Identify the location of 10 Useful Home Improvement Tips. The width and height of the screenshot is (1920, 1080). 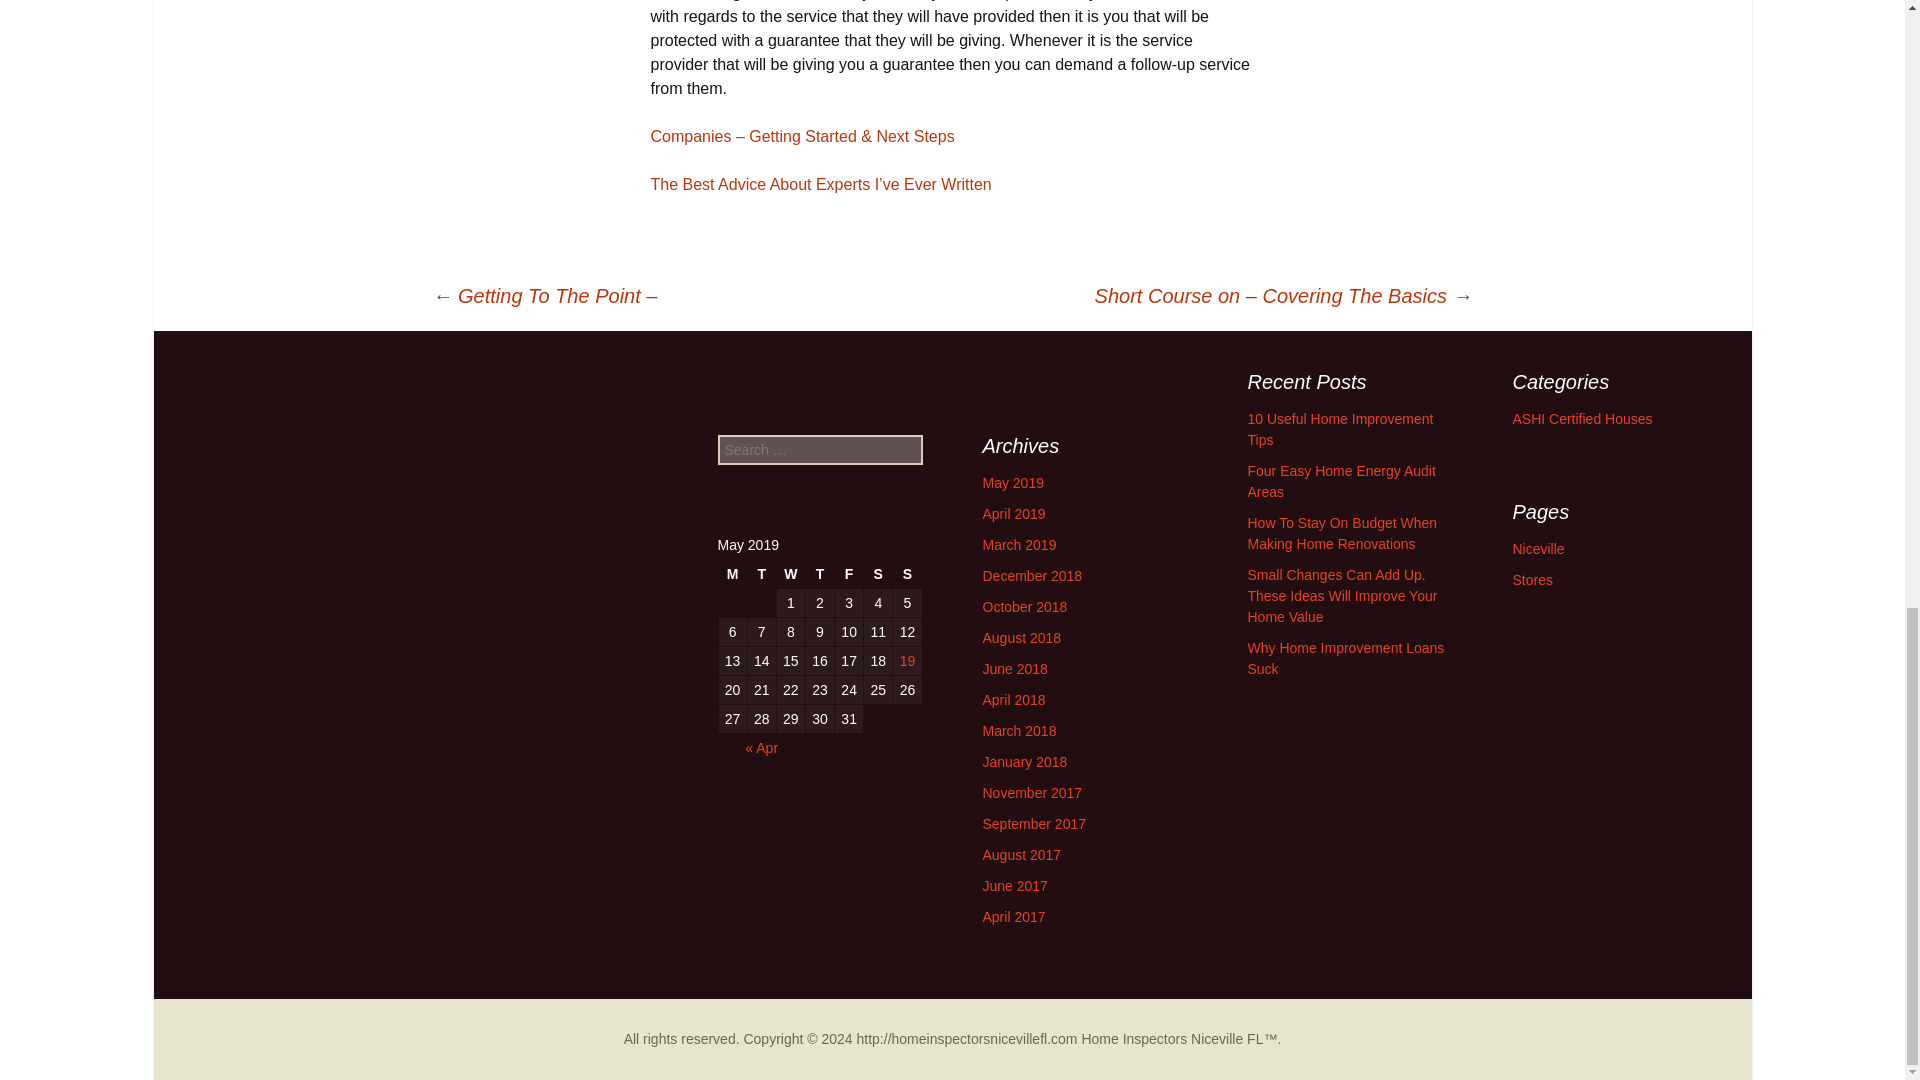
(1341, 430).